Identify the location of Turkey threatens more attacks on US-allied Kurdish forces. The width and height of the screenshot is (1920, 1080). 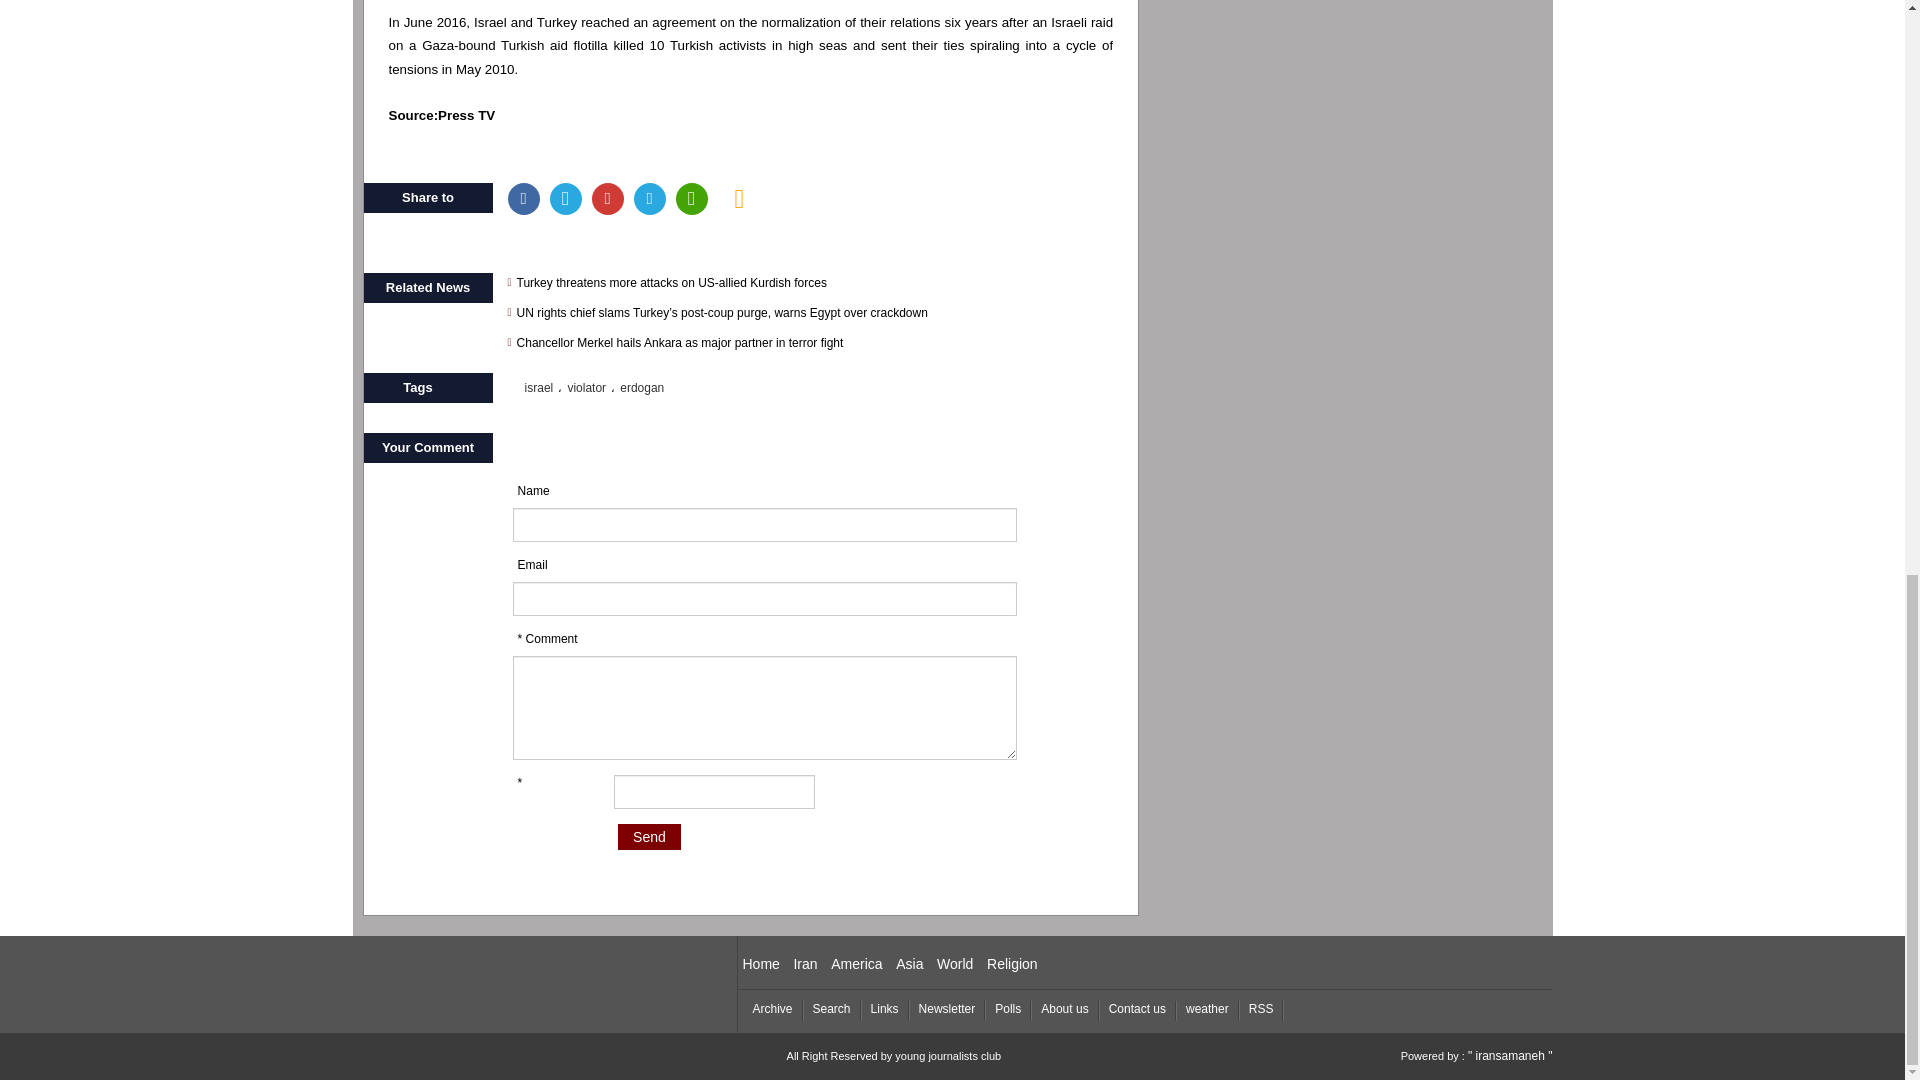
(816, 282).